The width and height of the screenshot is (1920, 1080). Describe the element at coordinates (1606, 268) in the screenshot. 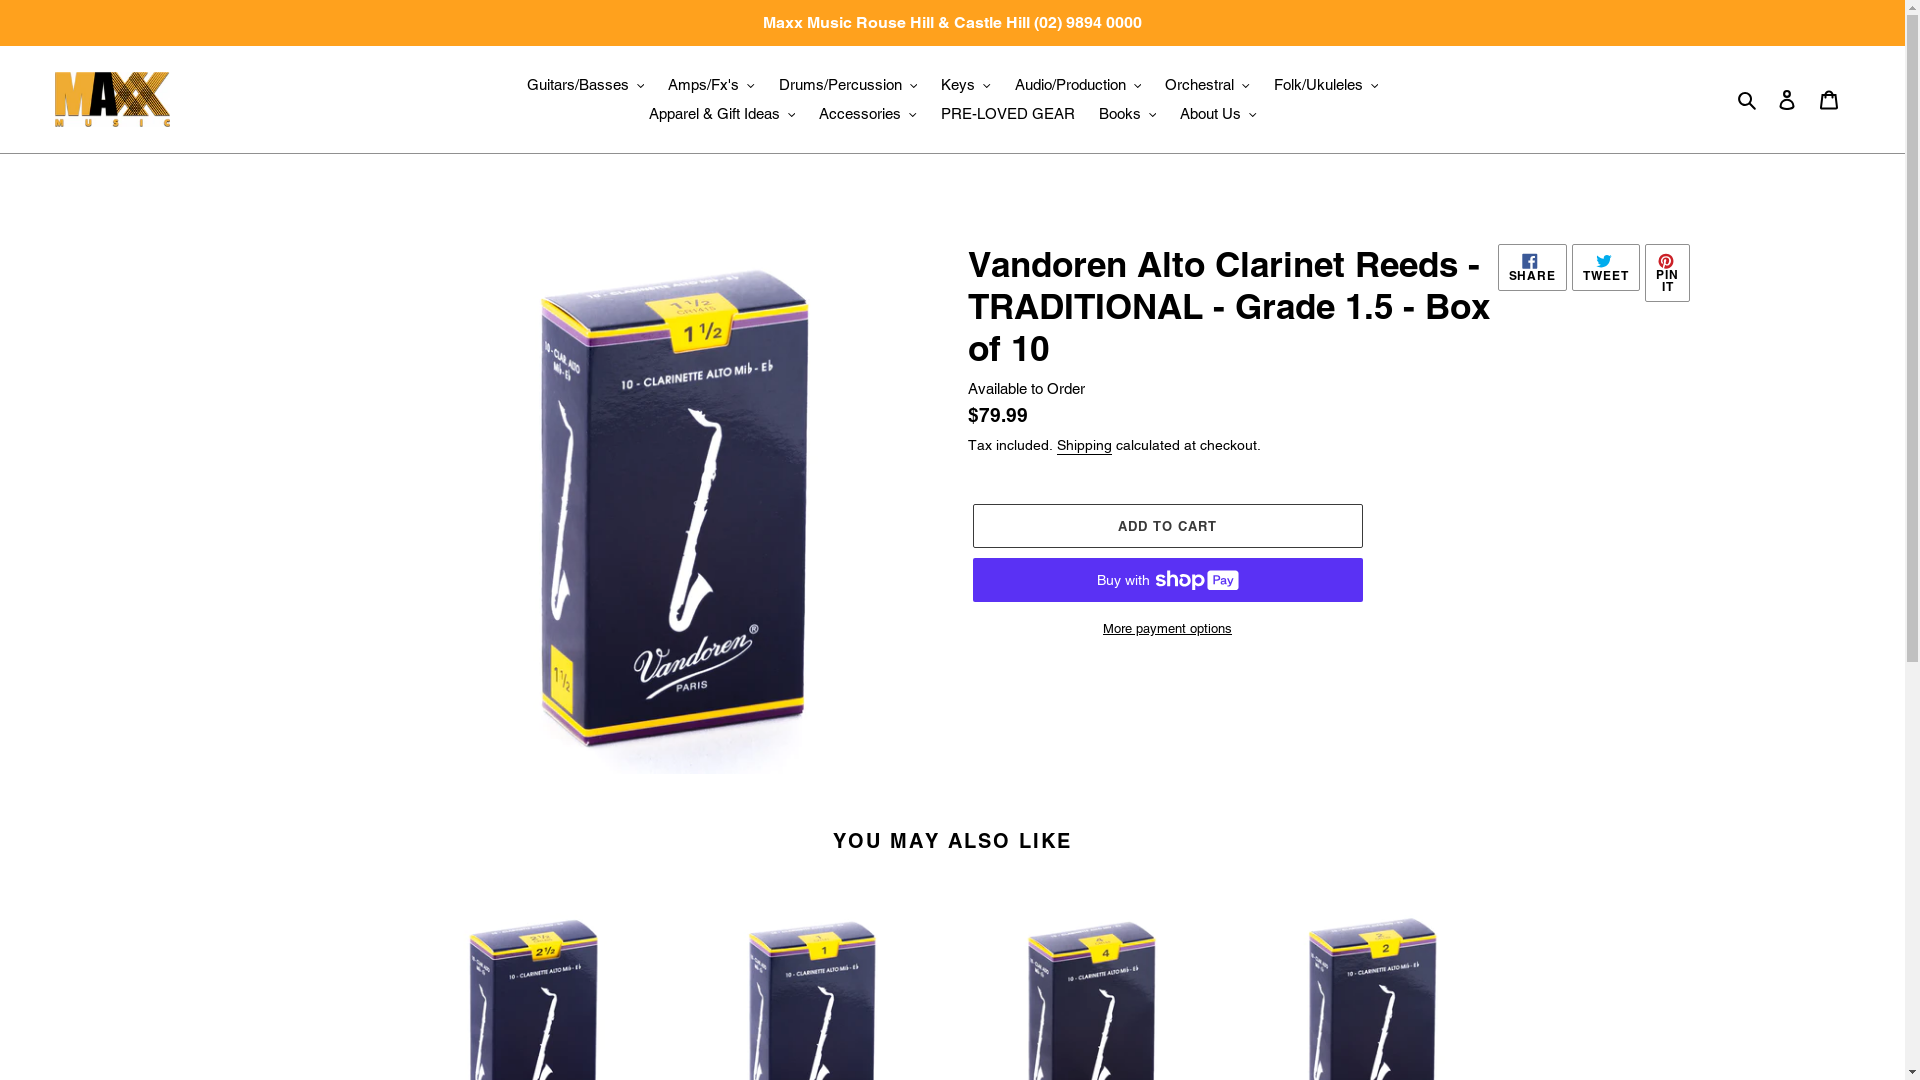

I see `TWEET
TWEET ON TWITTER` at that location.